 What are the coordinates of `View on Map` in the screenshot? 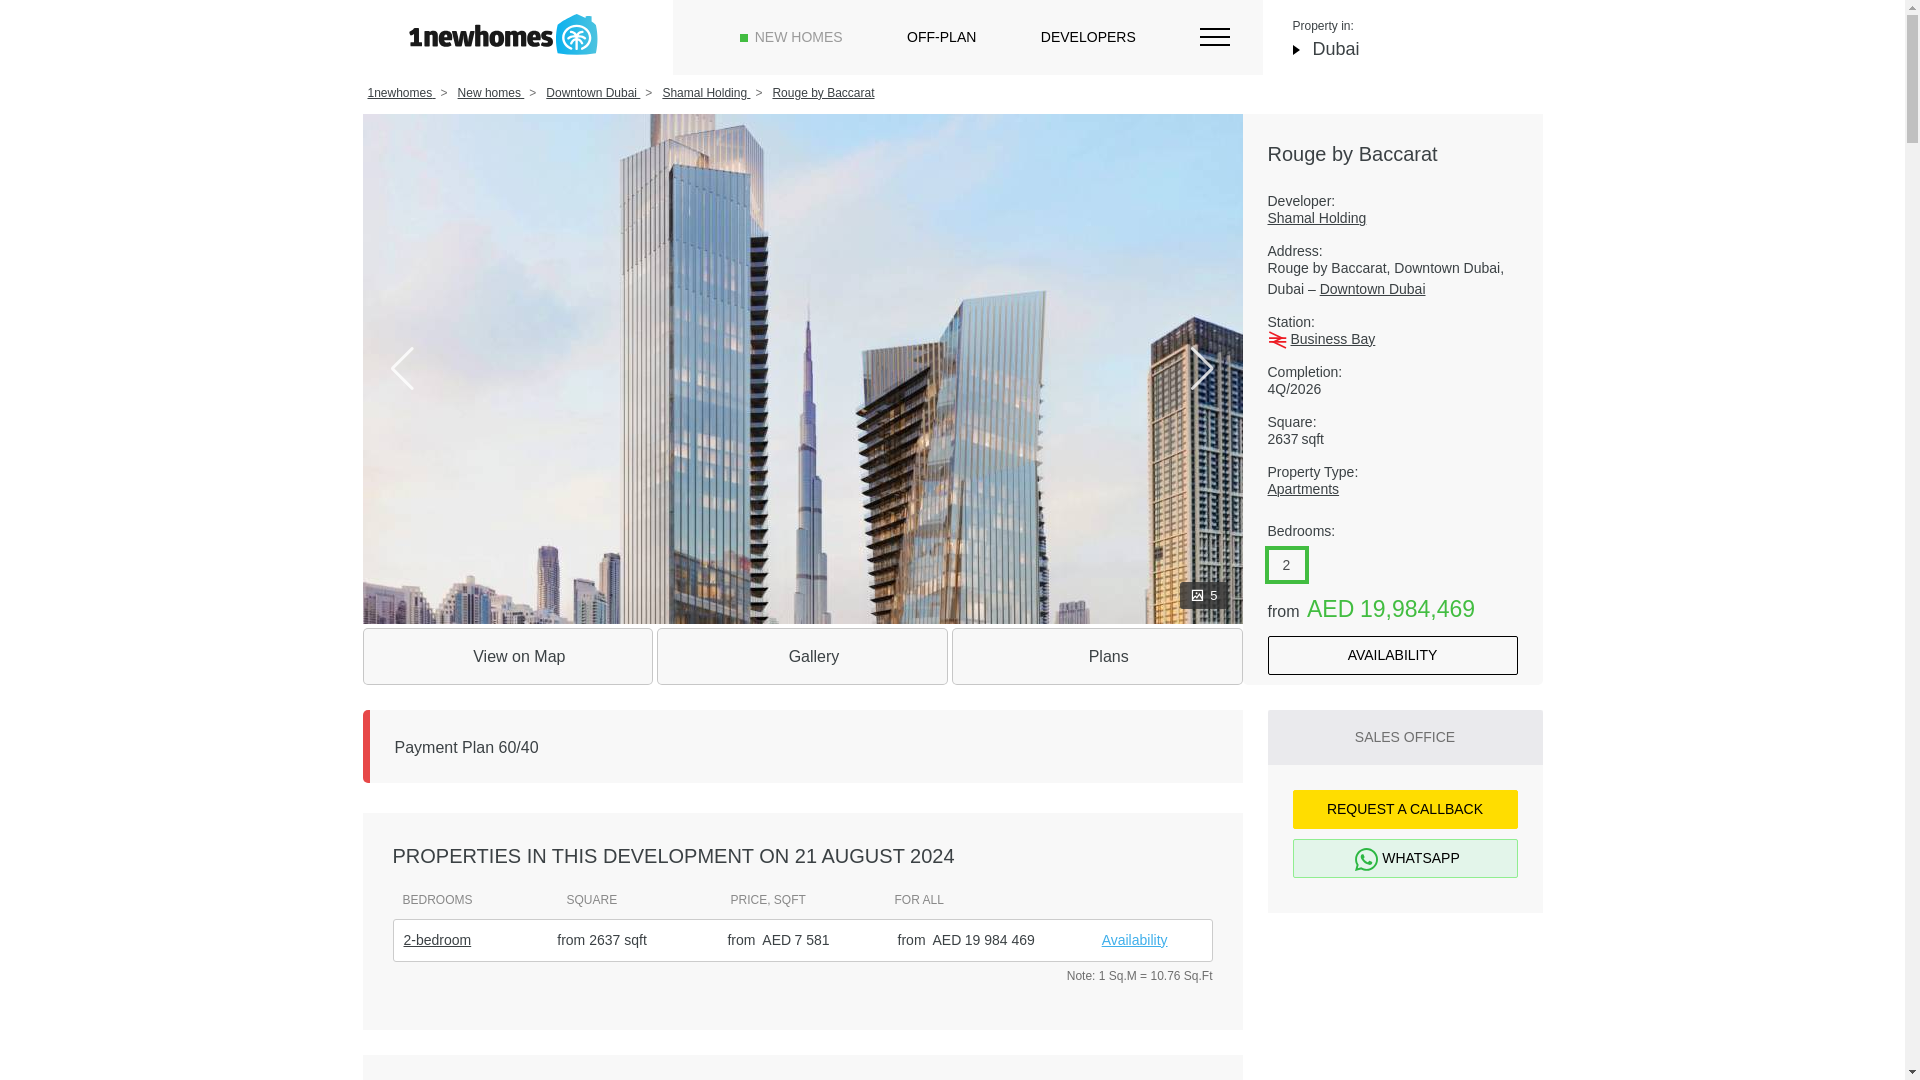 It's located at (507, 656).